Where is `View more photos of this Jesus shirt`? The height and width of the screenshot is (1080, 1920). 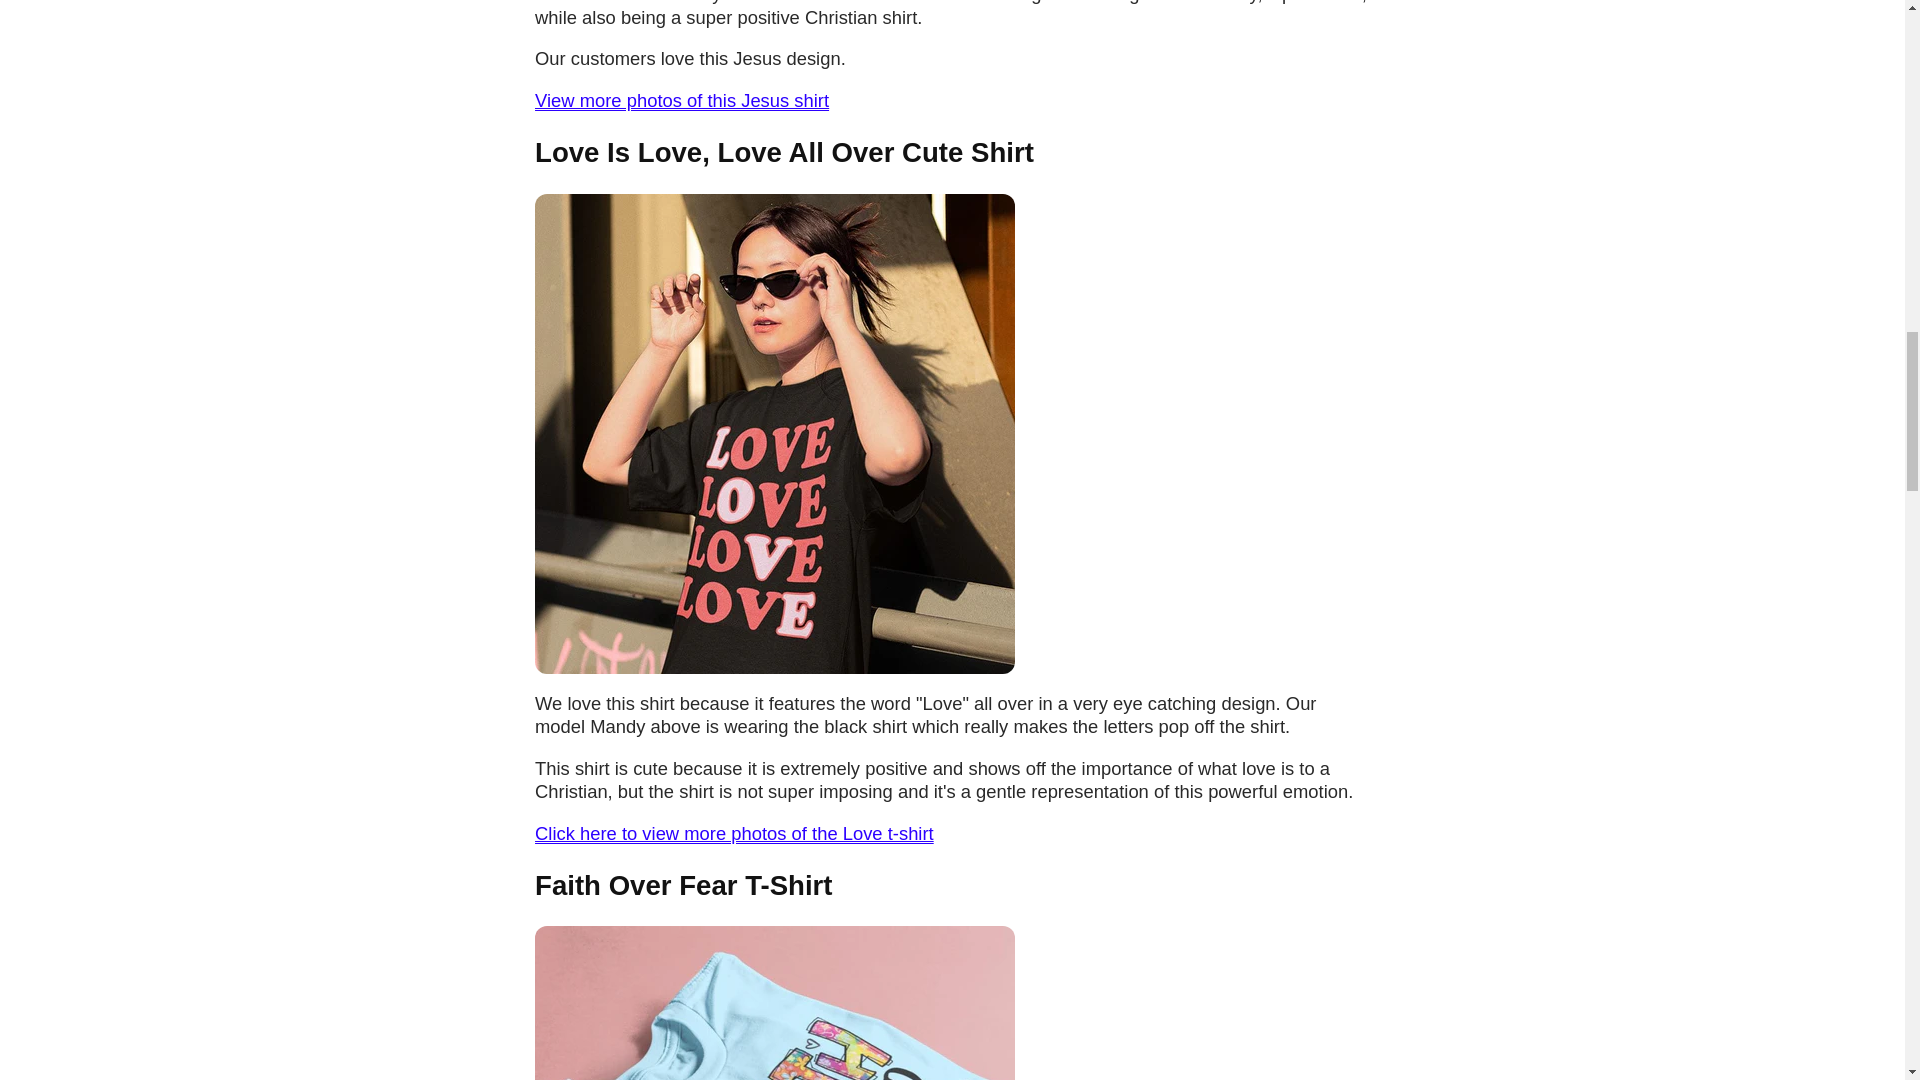
View more photos of this Jesus shirt is located at coordinates (682, 100).